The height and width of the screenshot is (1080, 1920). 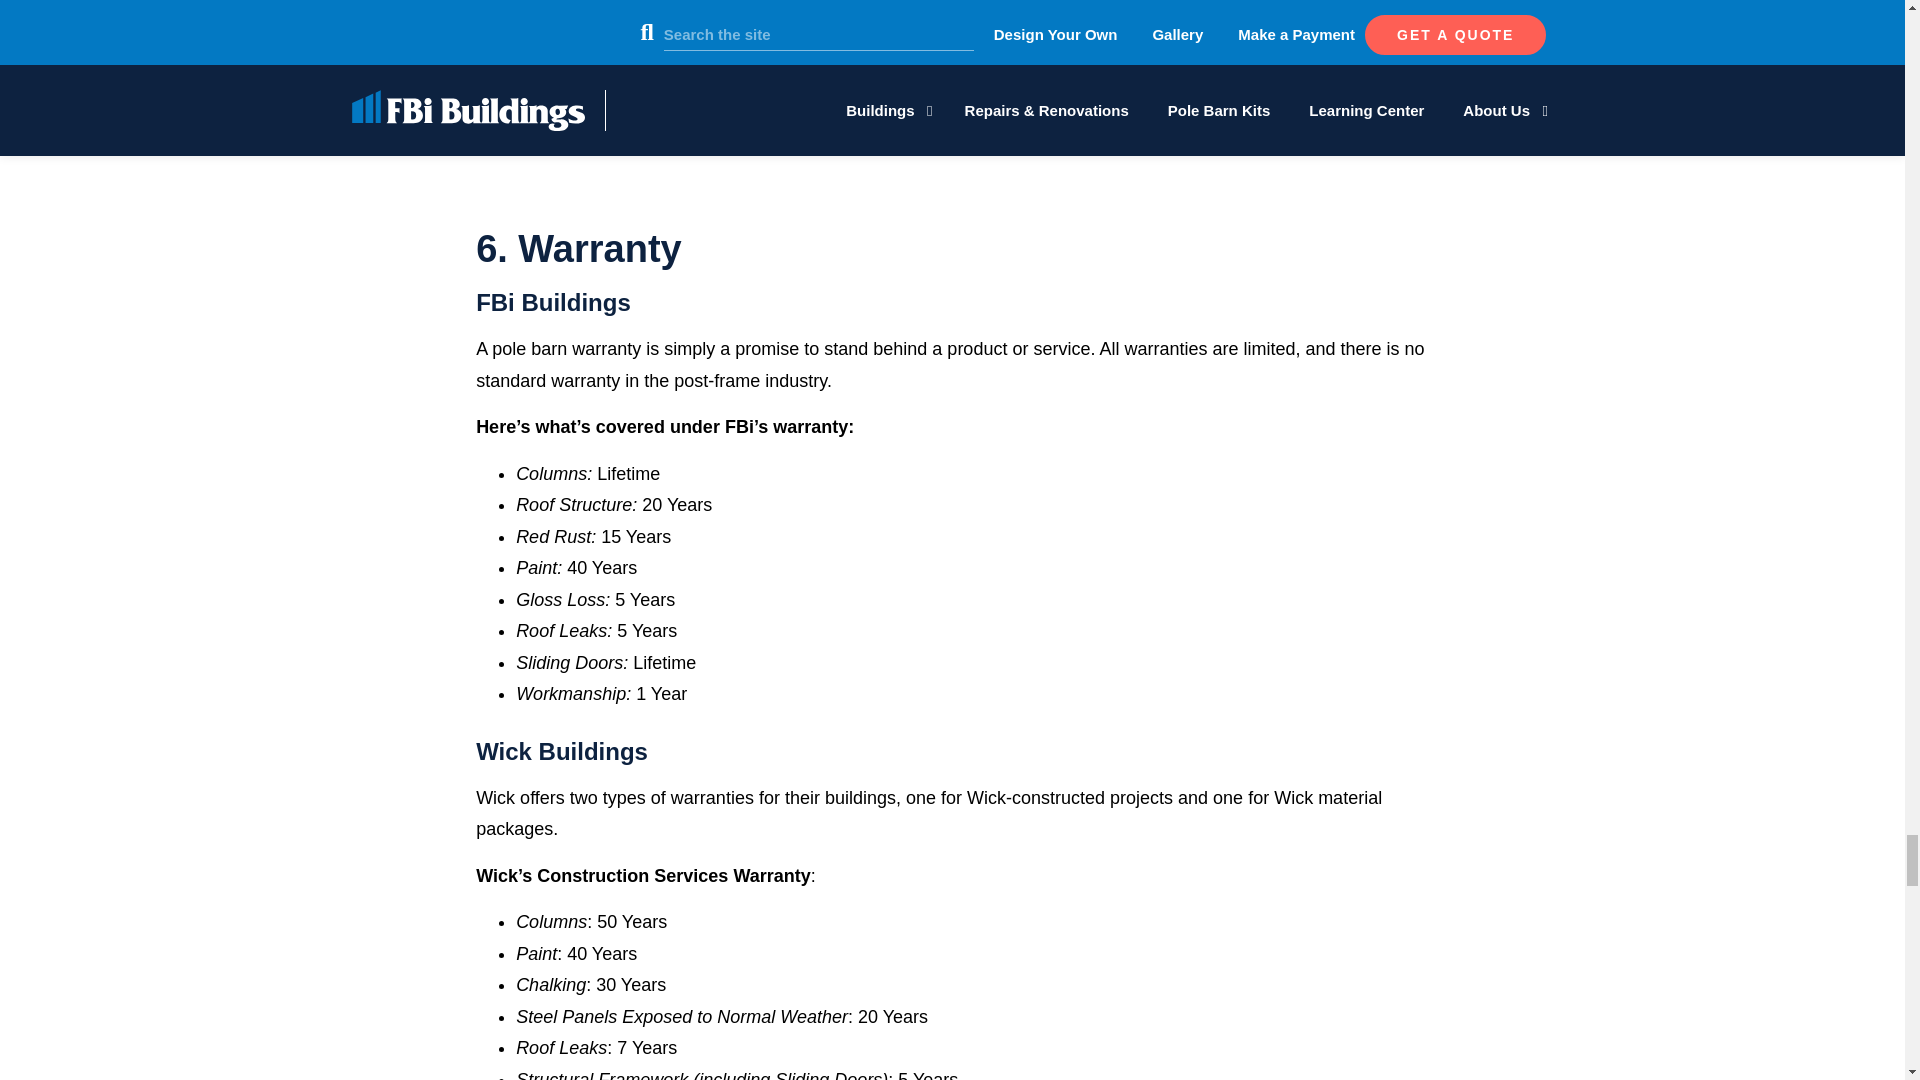 I want to click on QLYFT Building System, so click(x=952, y=102).